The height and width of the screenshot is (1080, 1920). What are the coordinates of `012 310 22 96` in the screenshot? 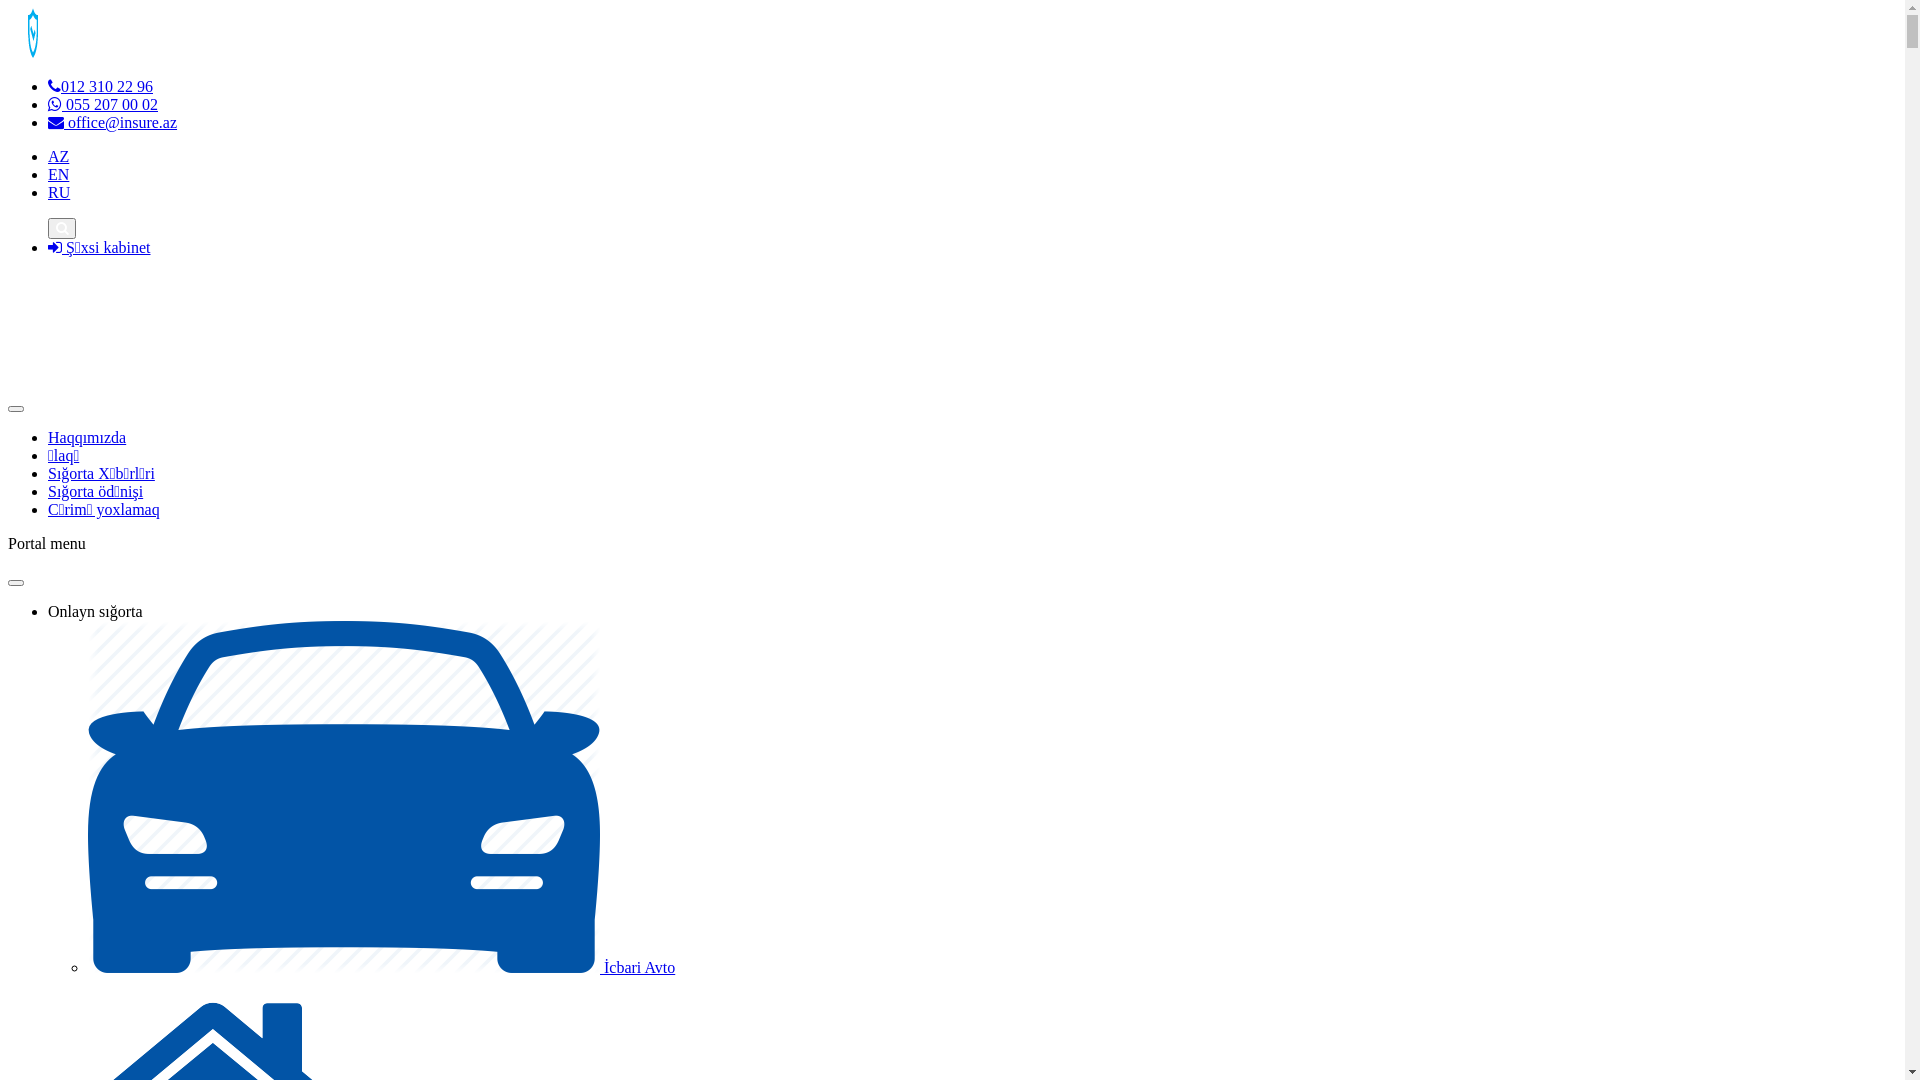 It's located at (100, 86).